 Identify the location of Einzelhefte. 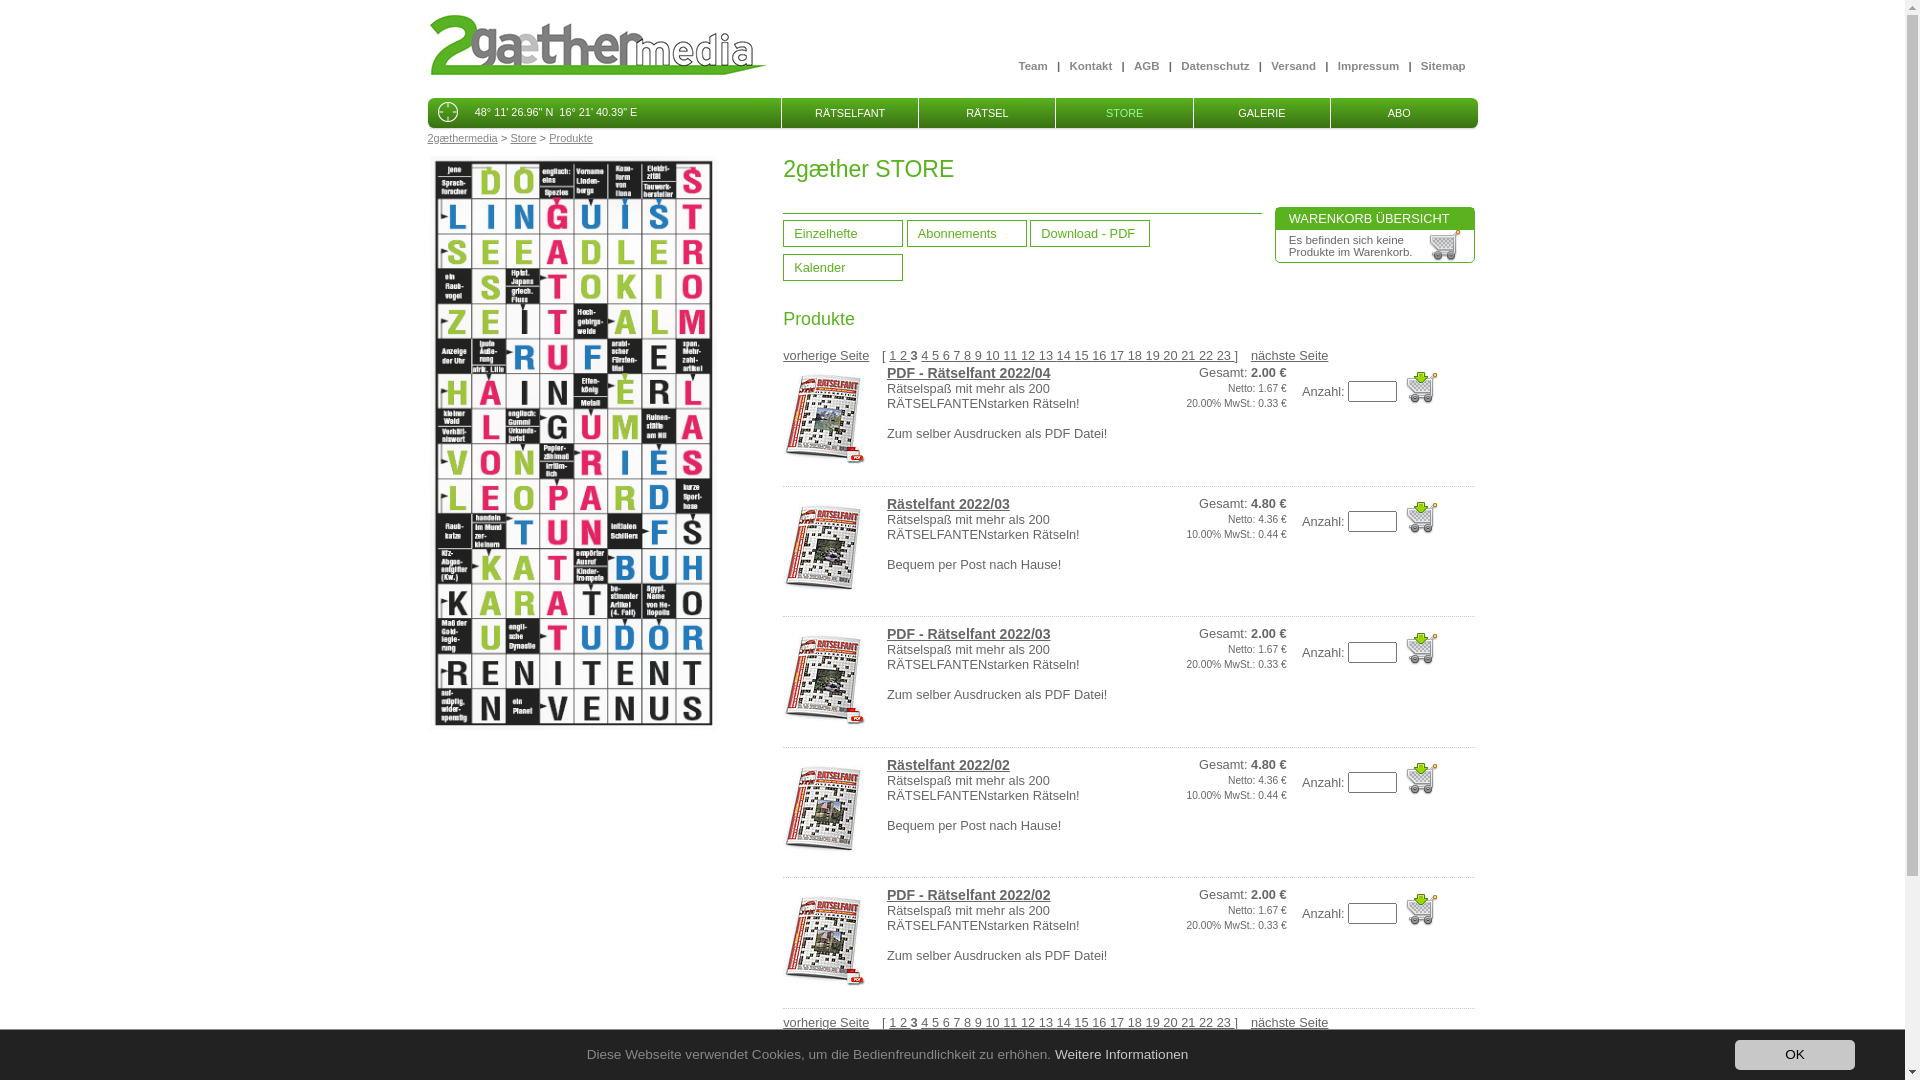
(843, 234).